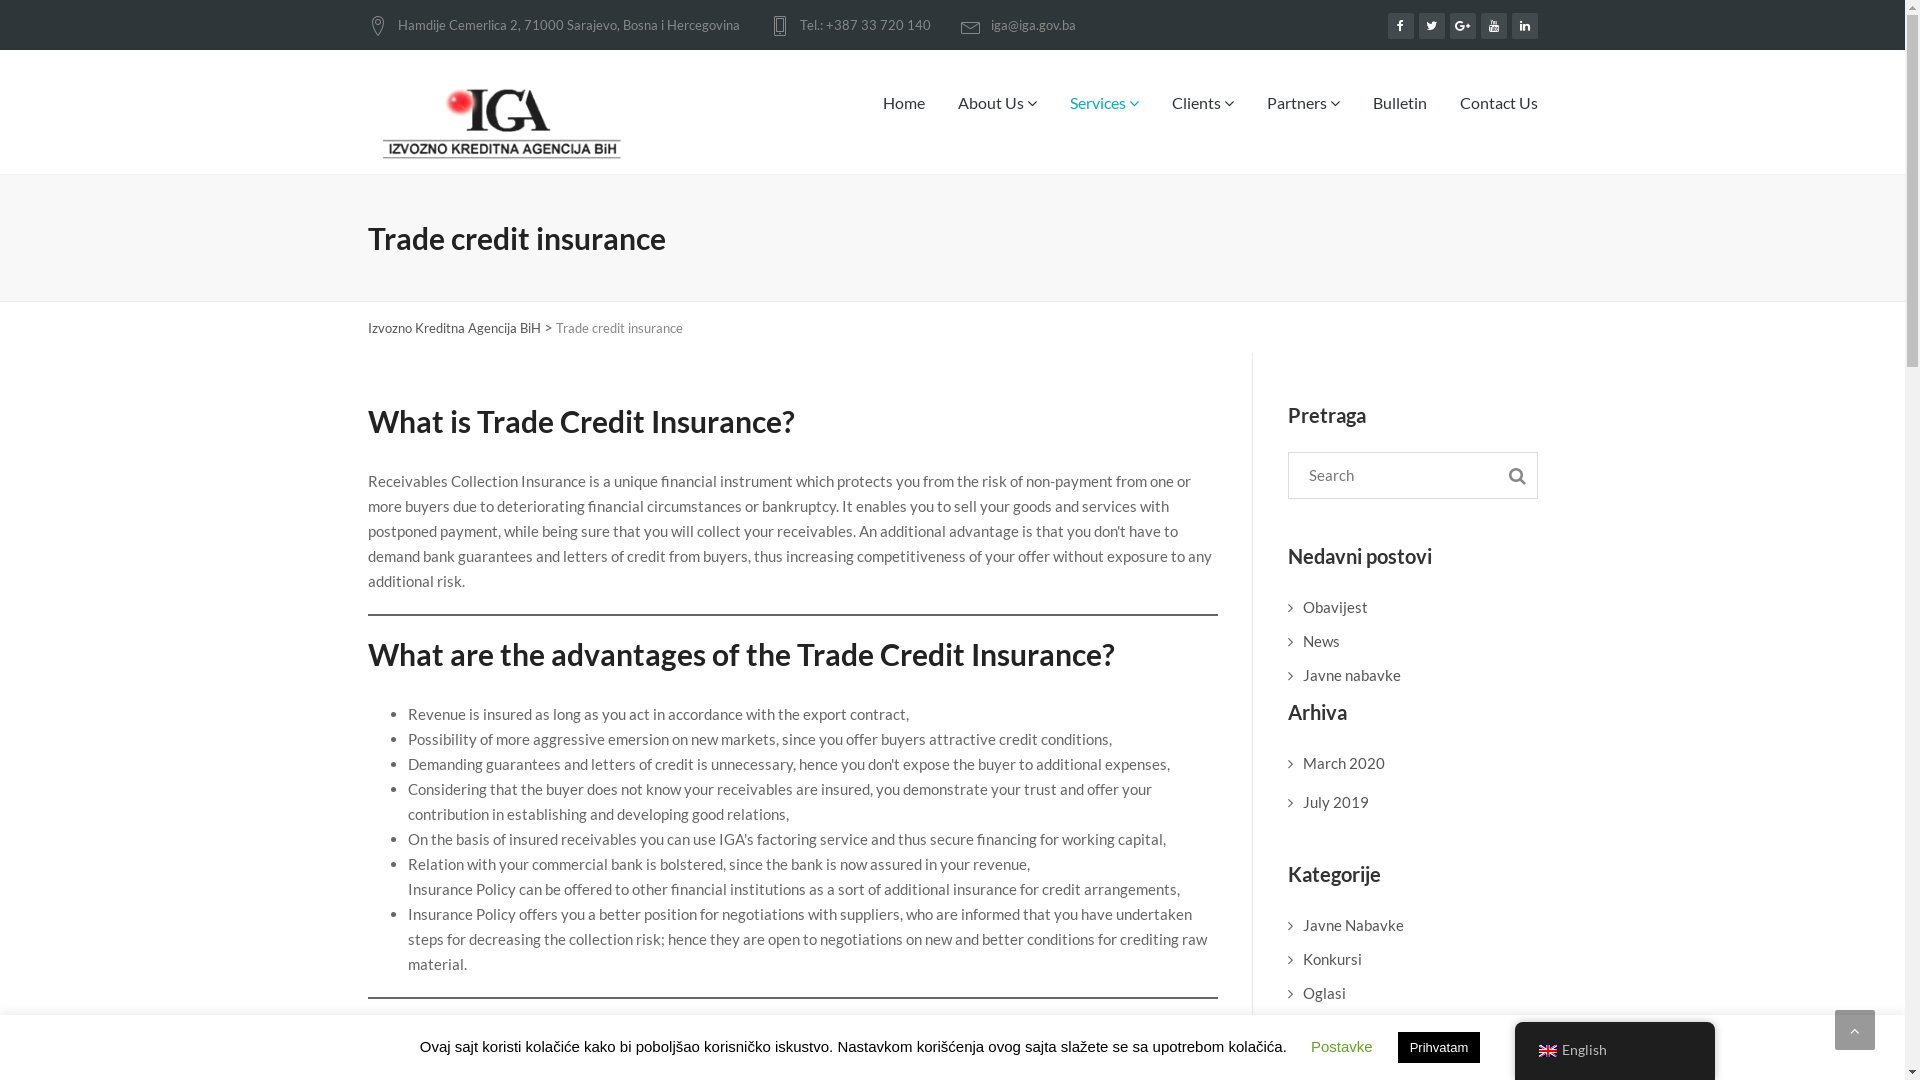 Image resolution: width=1920 pixels, height=1080 pixels. Describe the element at coordinates (1332, 959) in the screenshot. I see `Konkursi` at that location.